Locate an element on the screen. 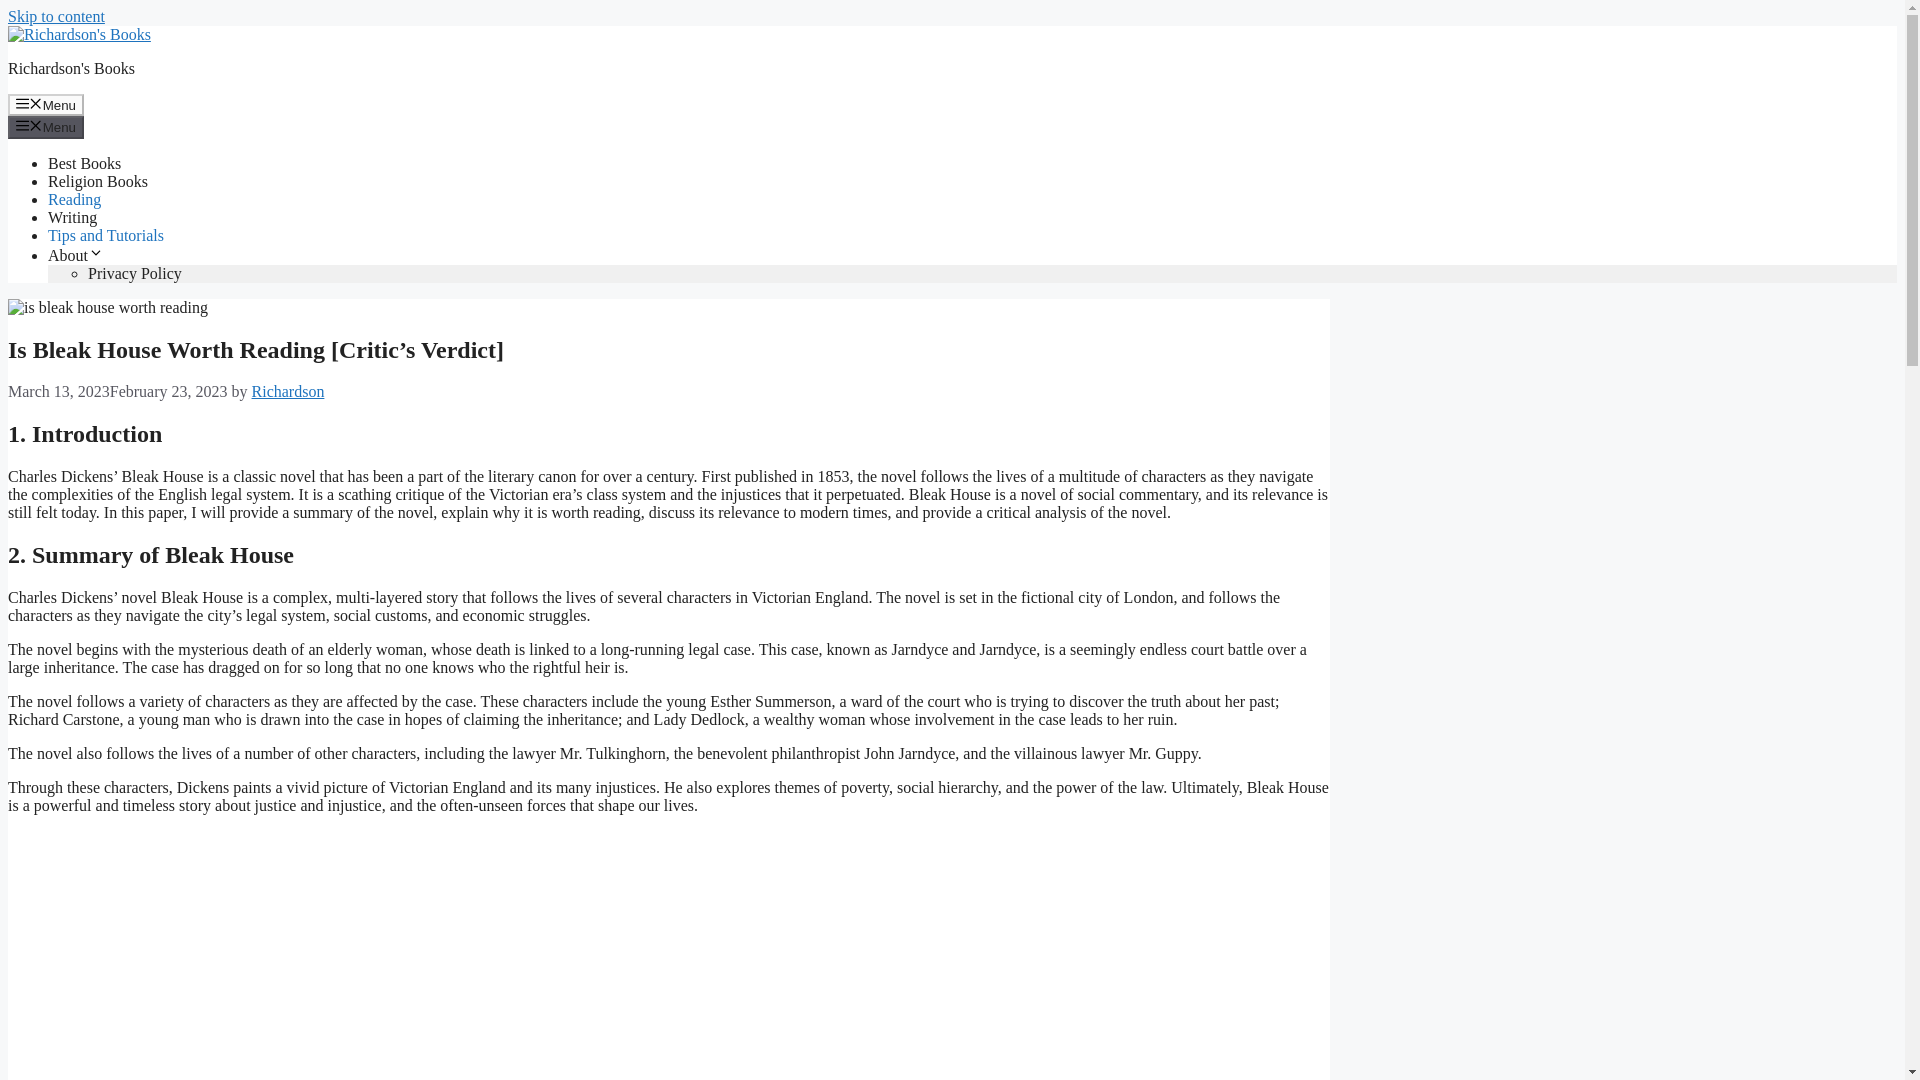 The height and width of the screenshot is (1080, 1920). View all posts by Richardson is located at coordinates (288, 391).